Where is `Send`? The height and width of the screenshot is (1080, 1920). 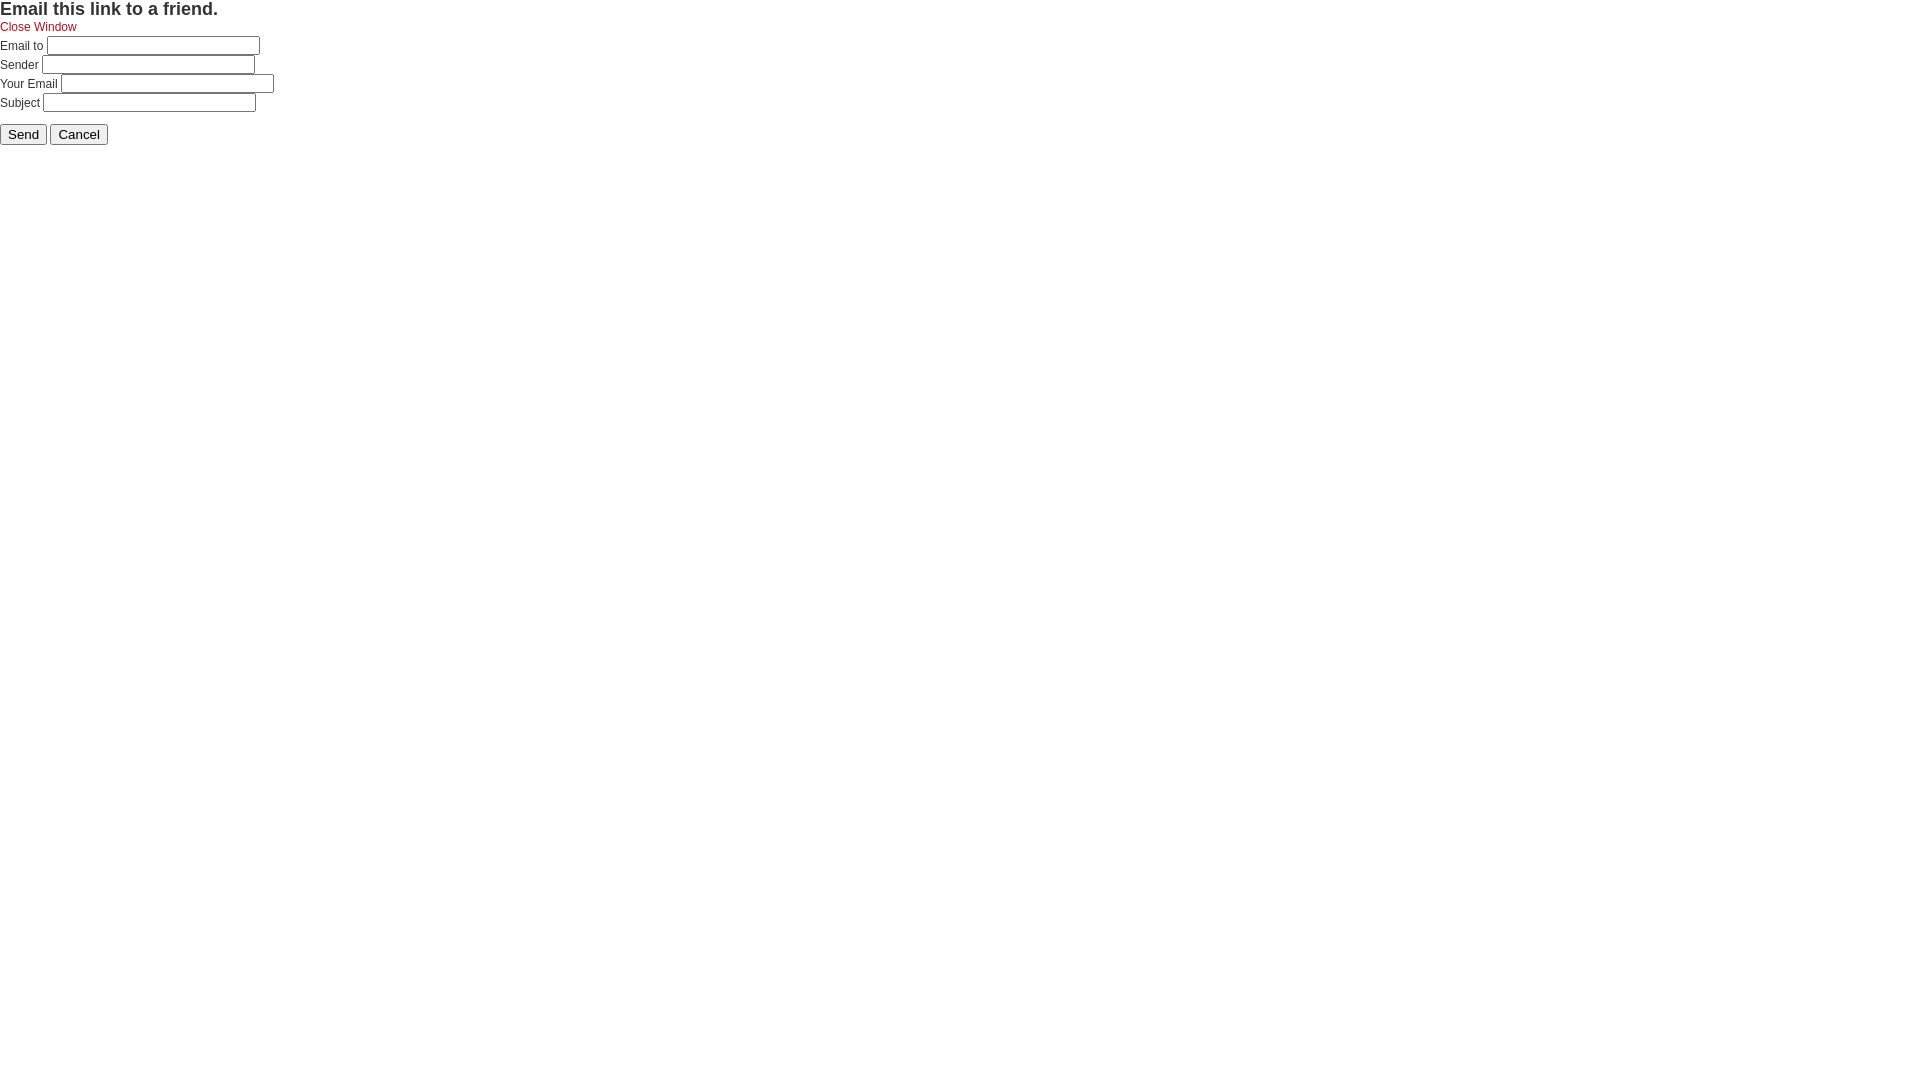
Send is located at coordinates (24, 134).